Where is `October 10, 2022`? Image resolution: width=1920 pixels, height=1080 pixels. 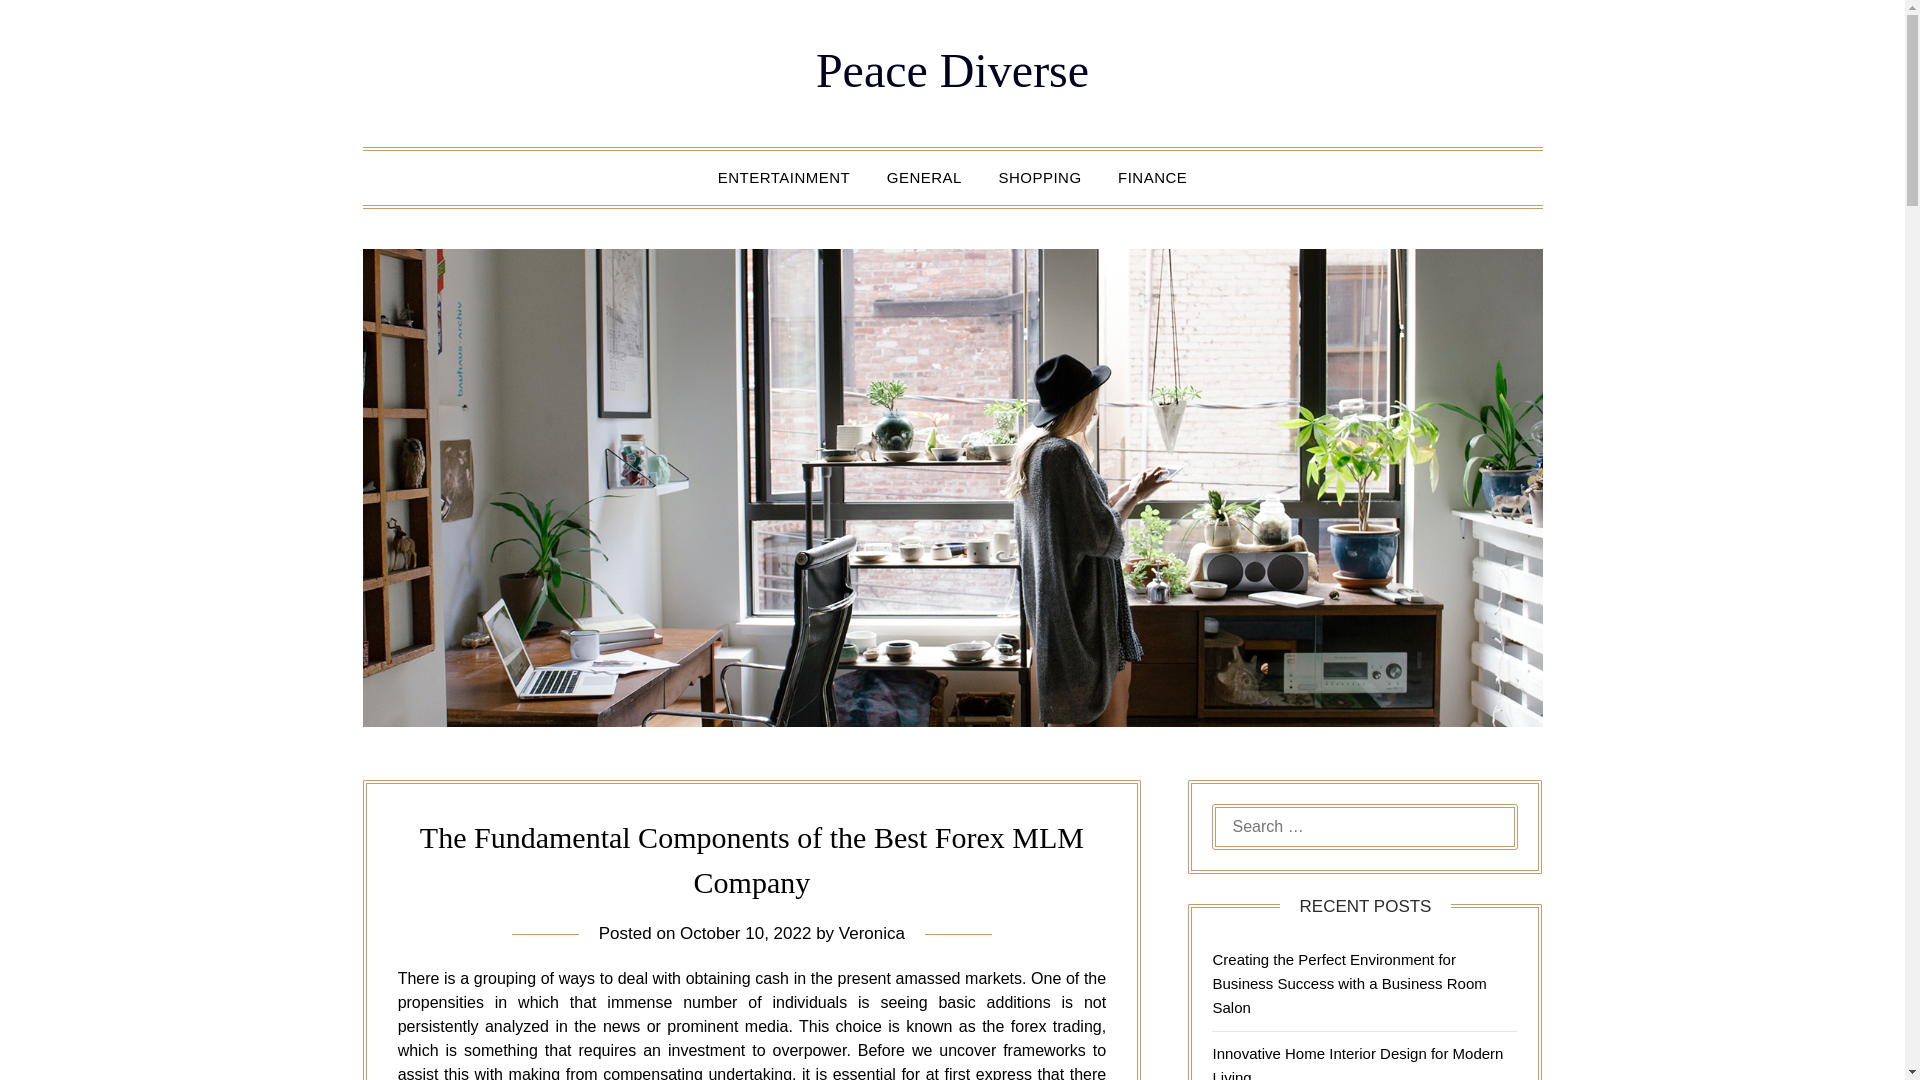
October 10, 2022 is located at coordinates (744, 933).